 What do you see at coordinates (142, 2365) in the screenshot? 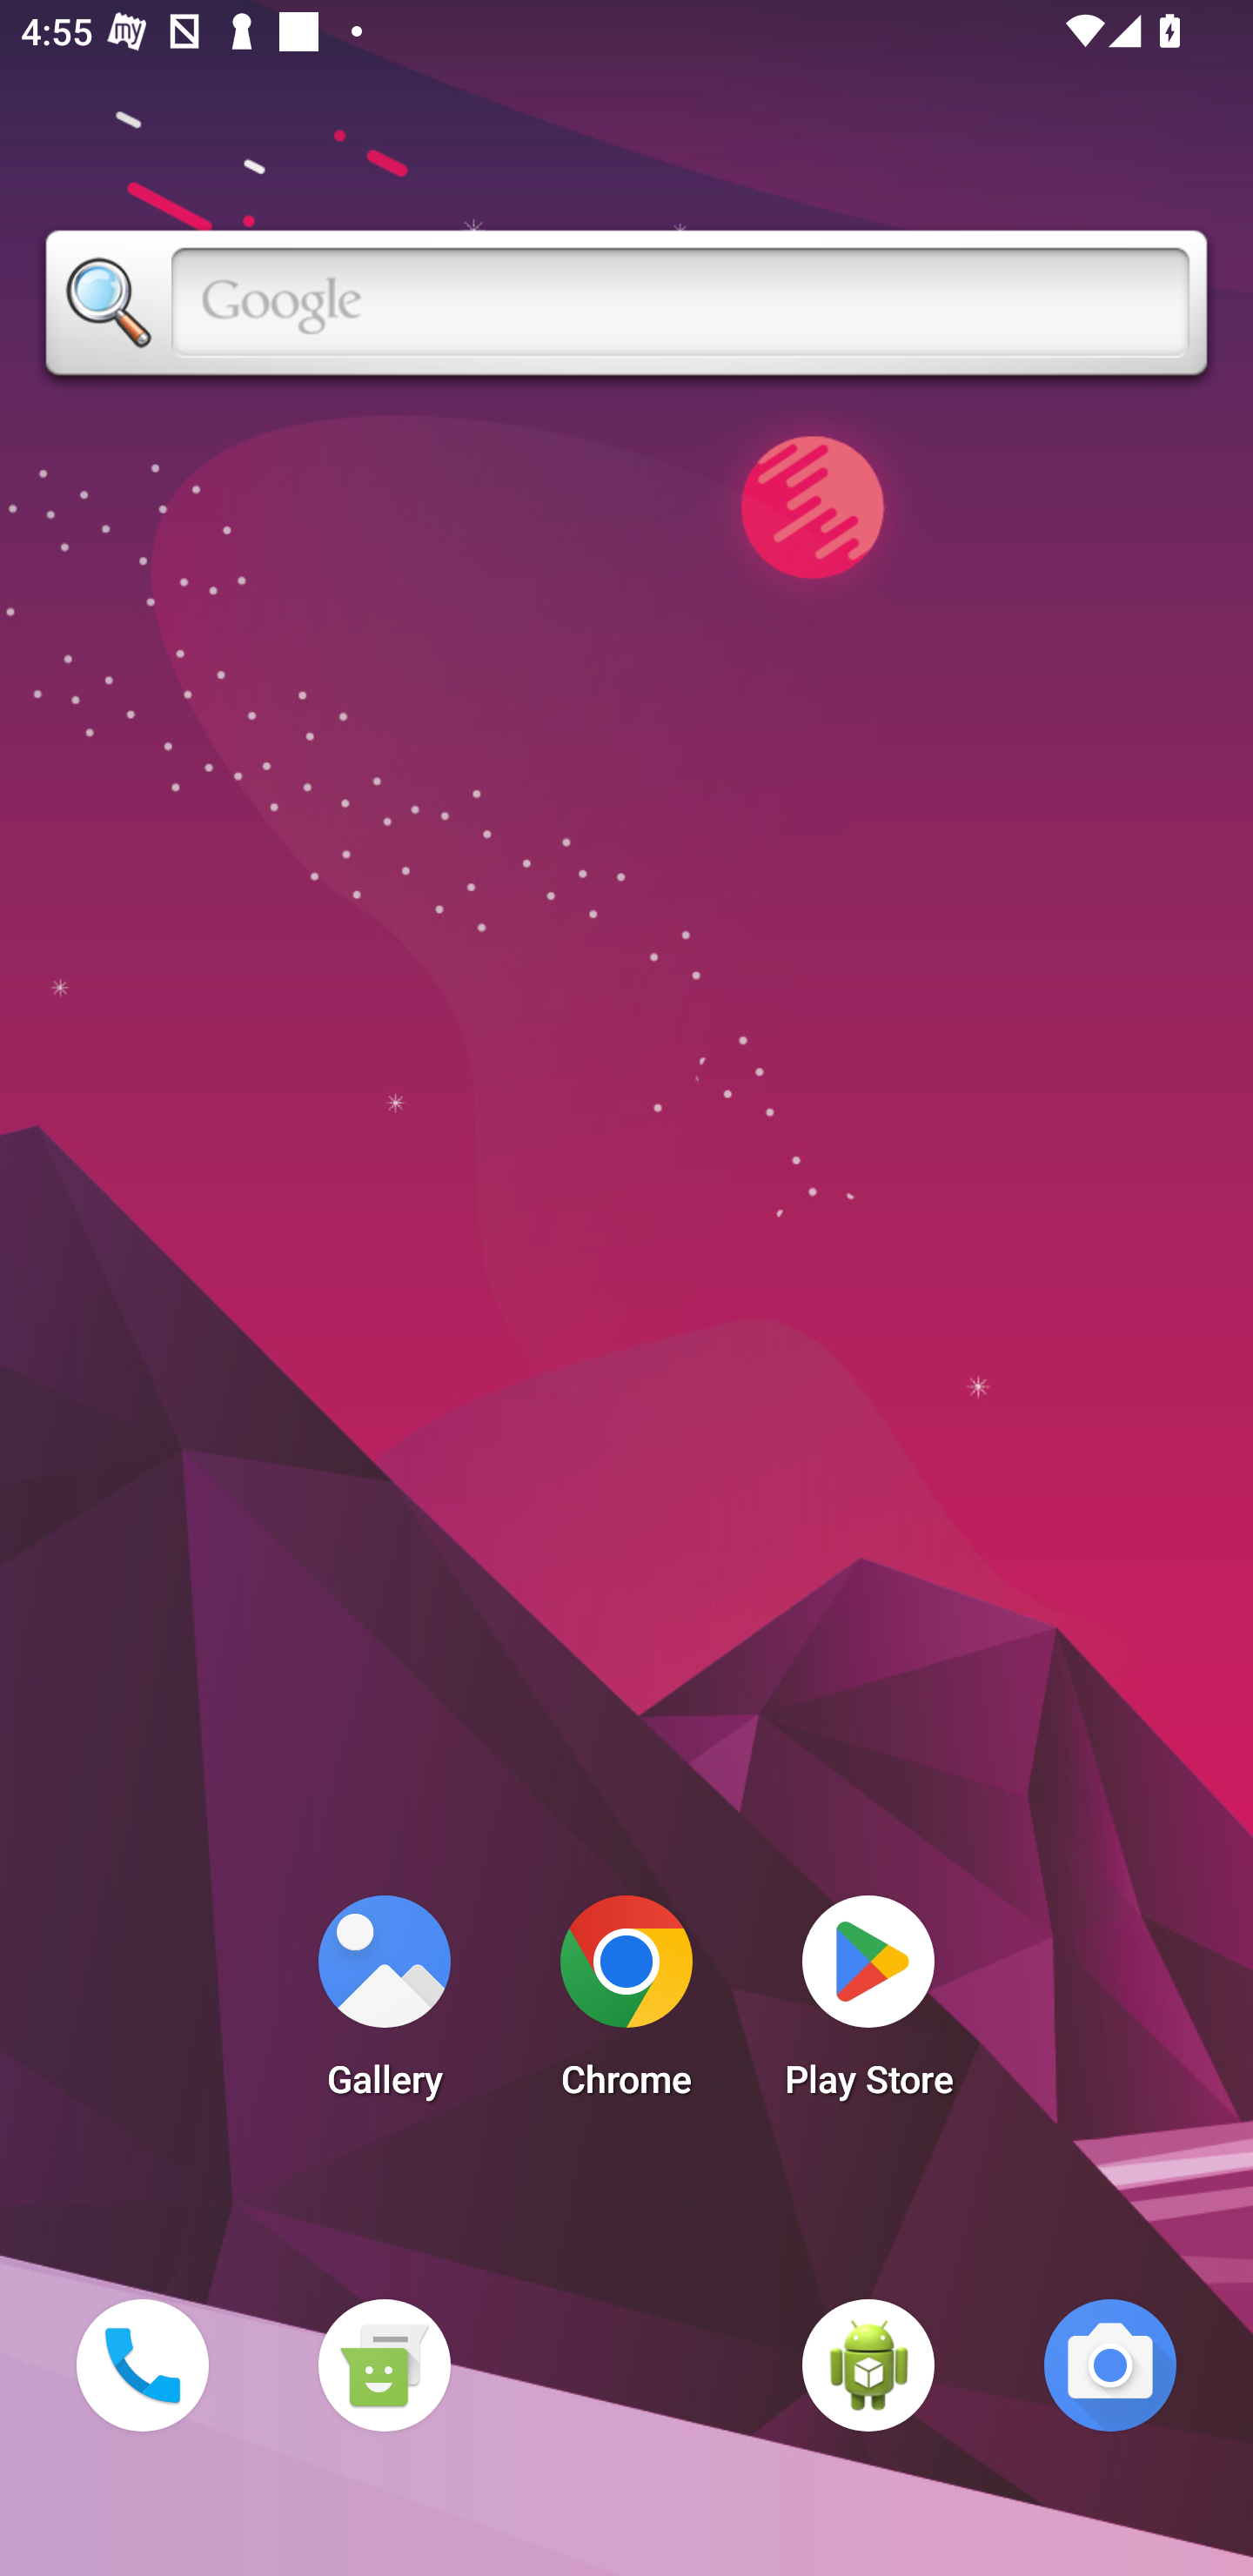
I see `Phone` at bounding box center [142, 2365].